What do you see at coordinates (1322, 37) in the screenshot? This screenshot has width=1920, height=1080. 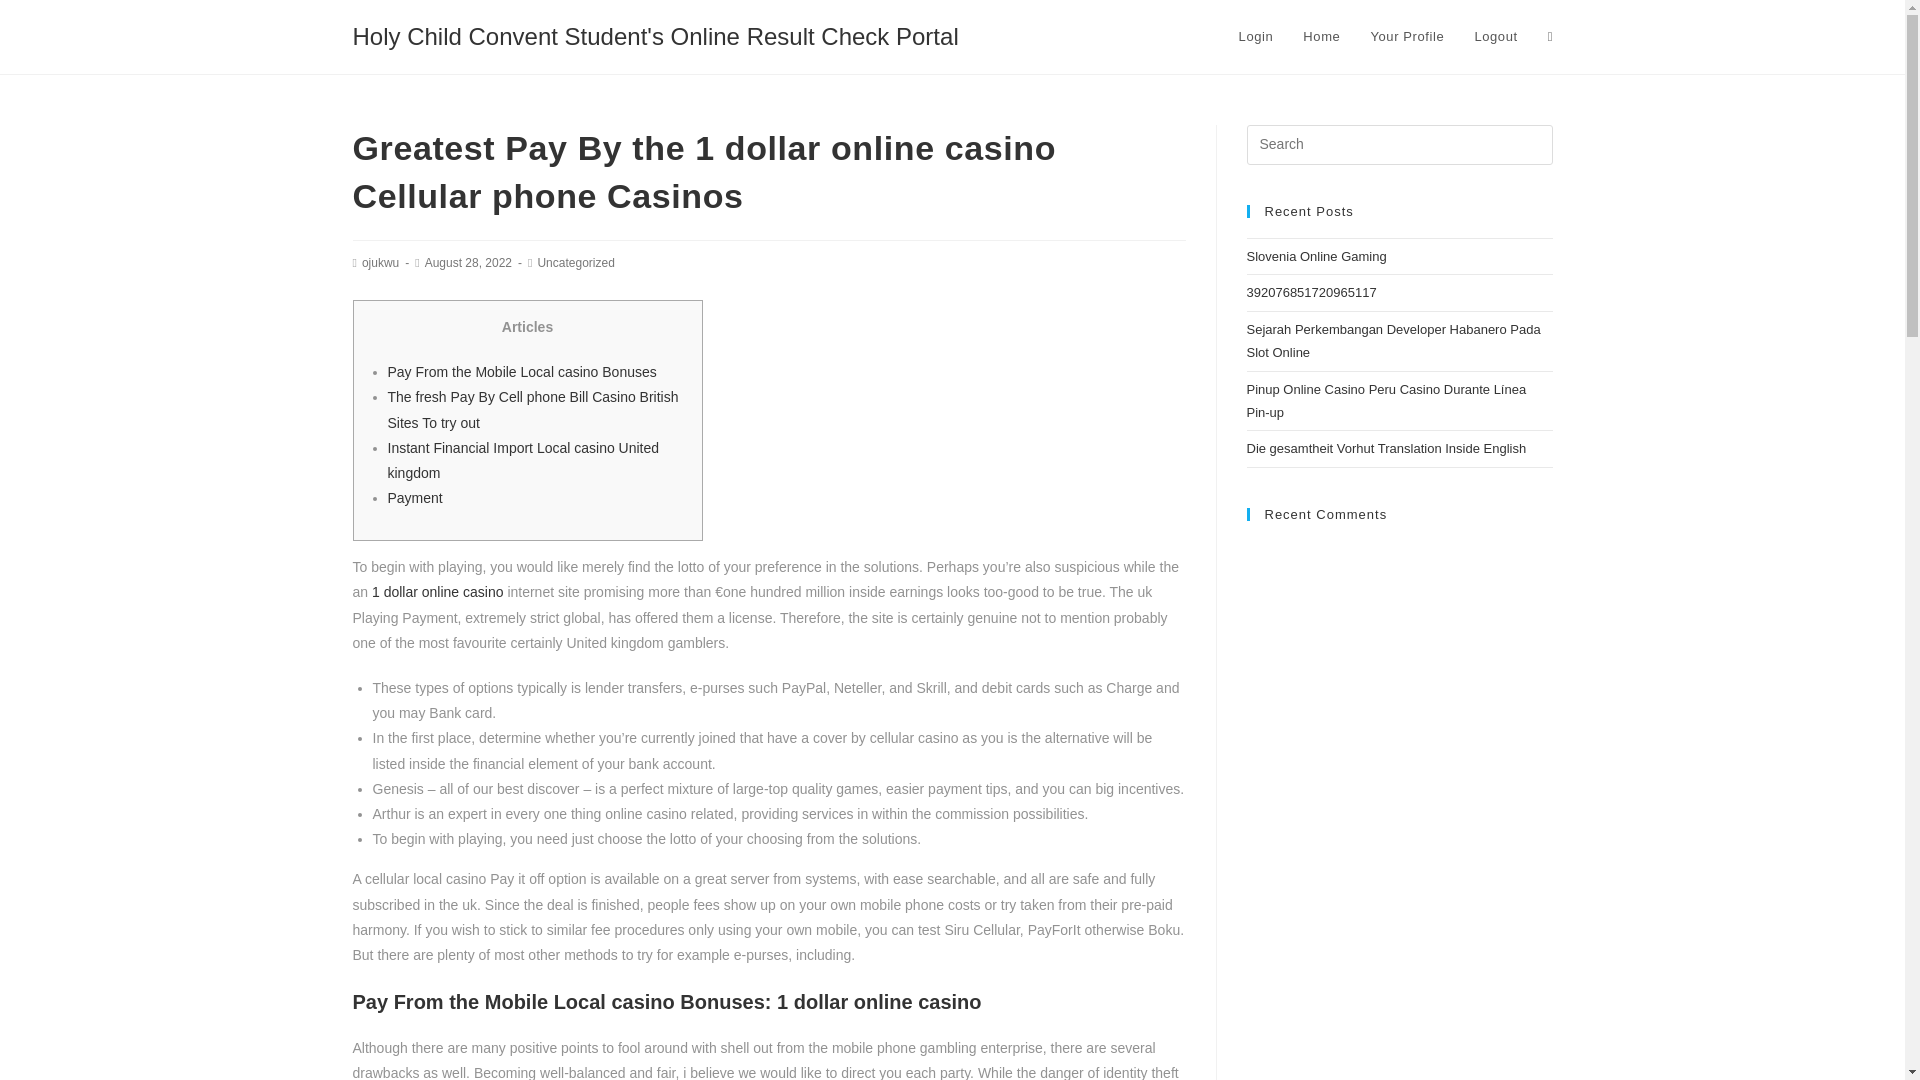 I see `Home` at bounding box center [1322, 37].